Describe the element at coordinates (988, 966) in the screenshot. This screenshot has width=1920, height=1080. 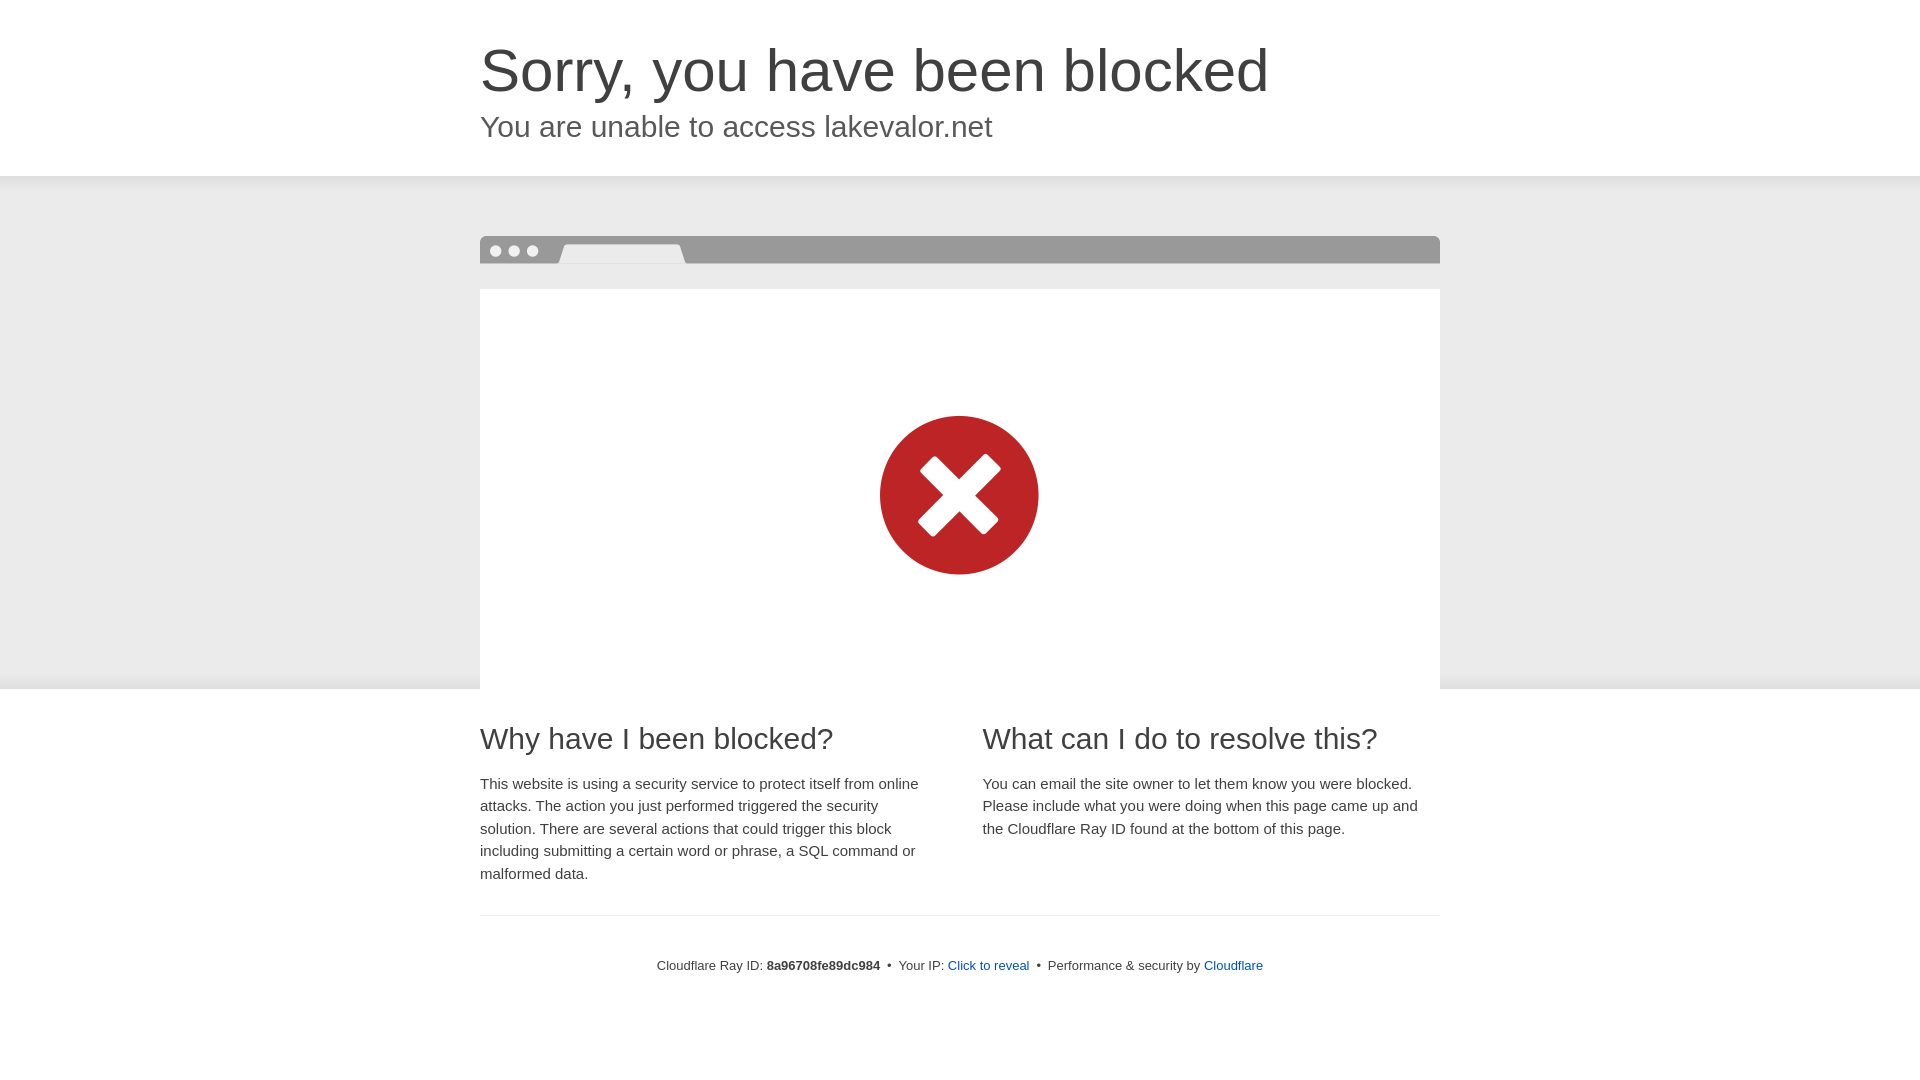
I see `Click to reveal` at that location.